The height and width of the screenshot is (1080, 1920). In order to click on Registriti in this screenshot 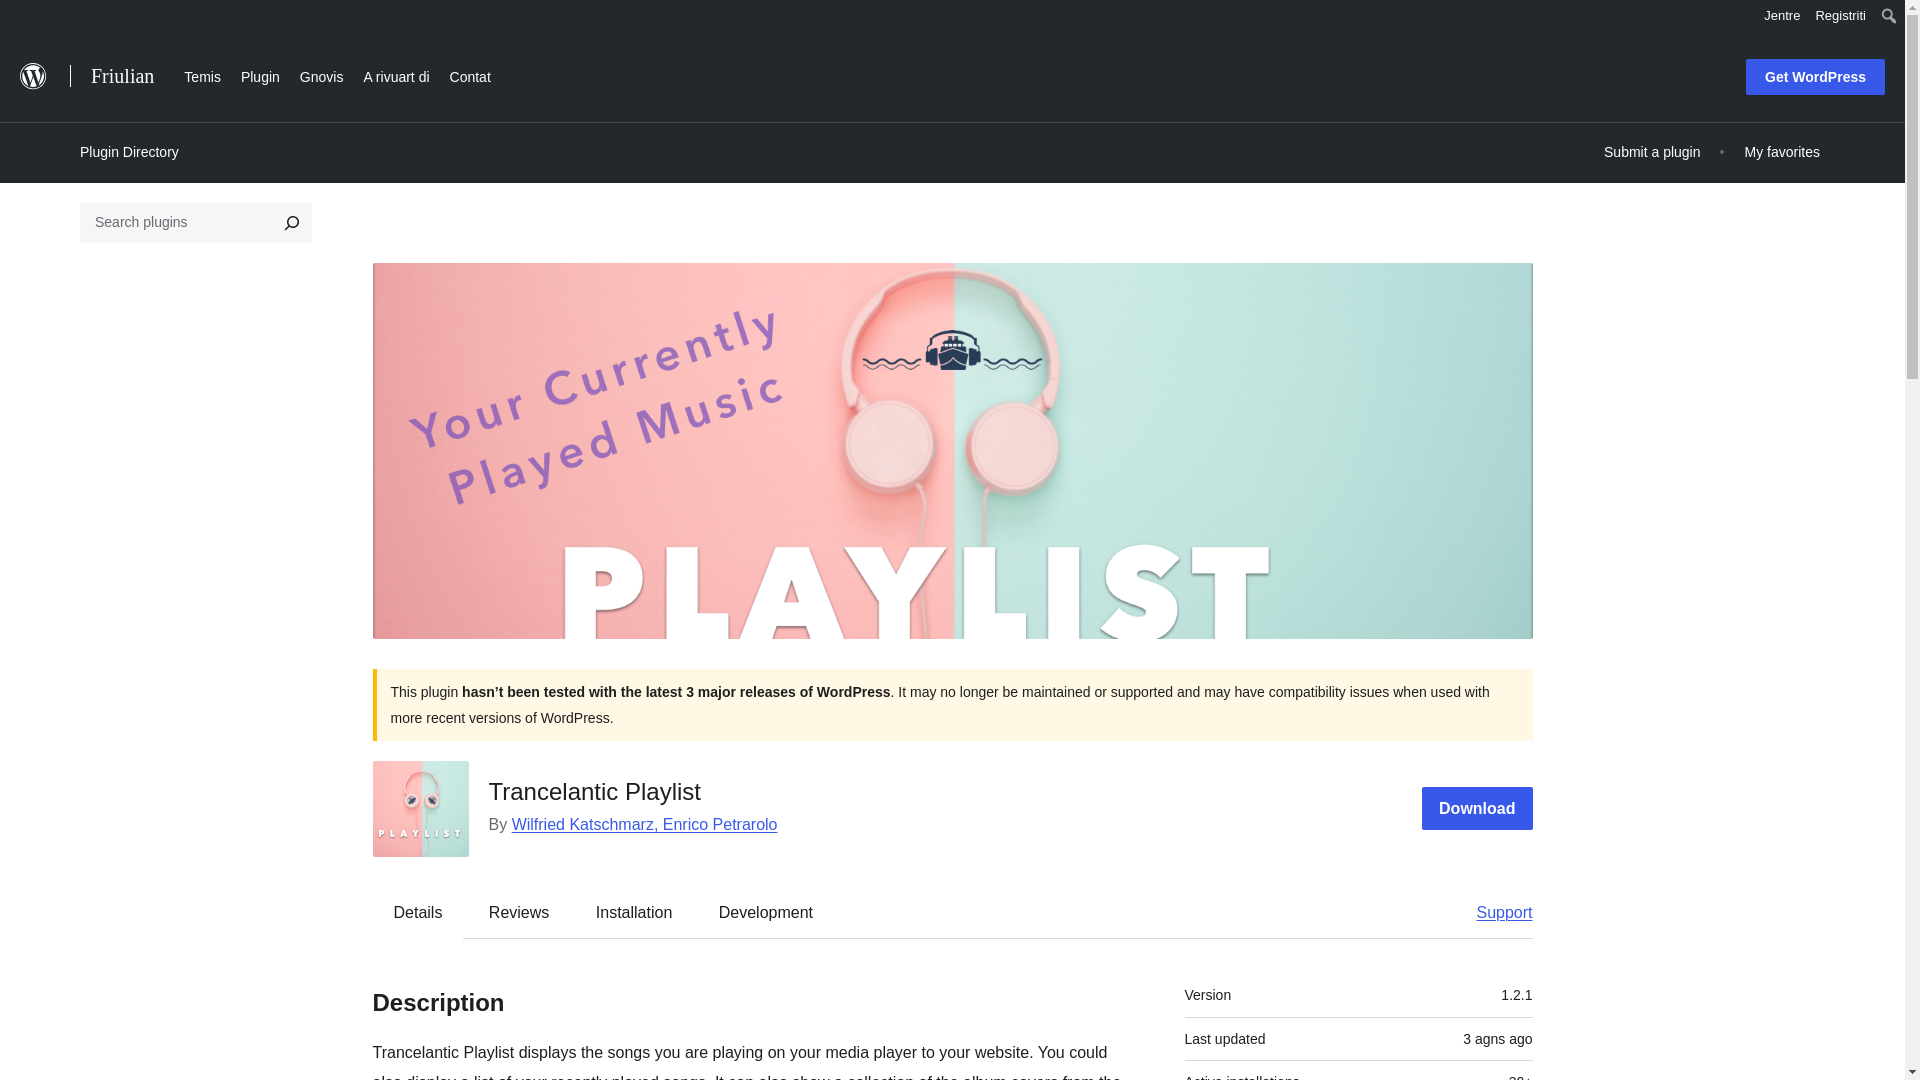, I will do `click(1840, 16)`.